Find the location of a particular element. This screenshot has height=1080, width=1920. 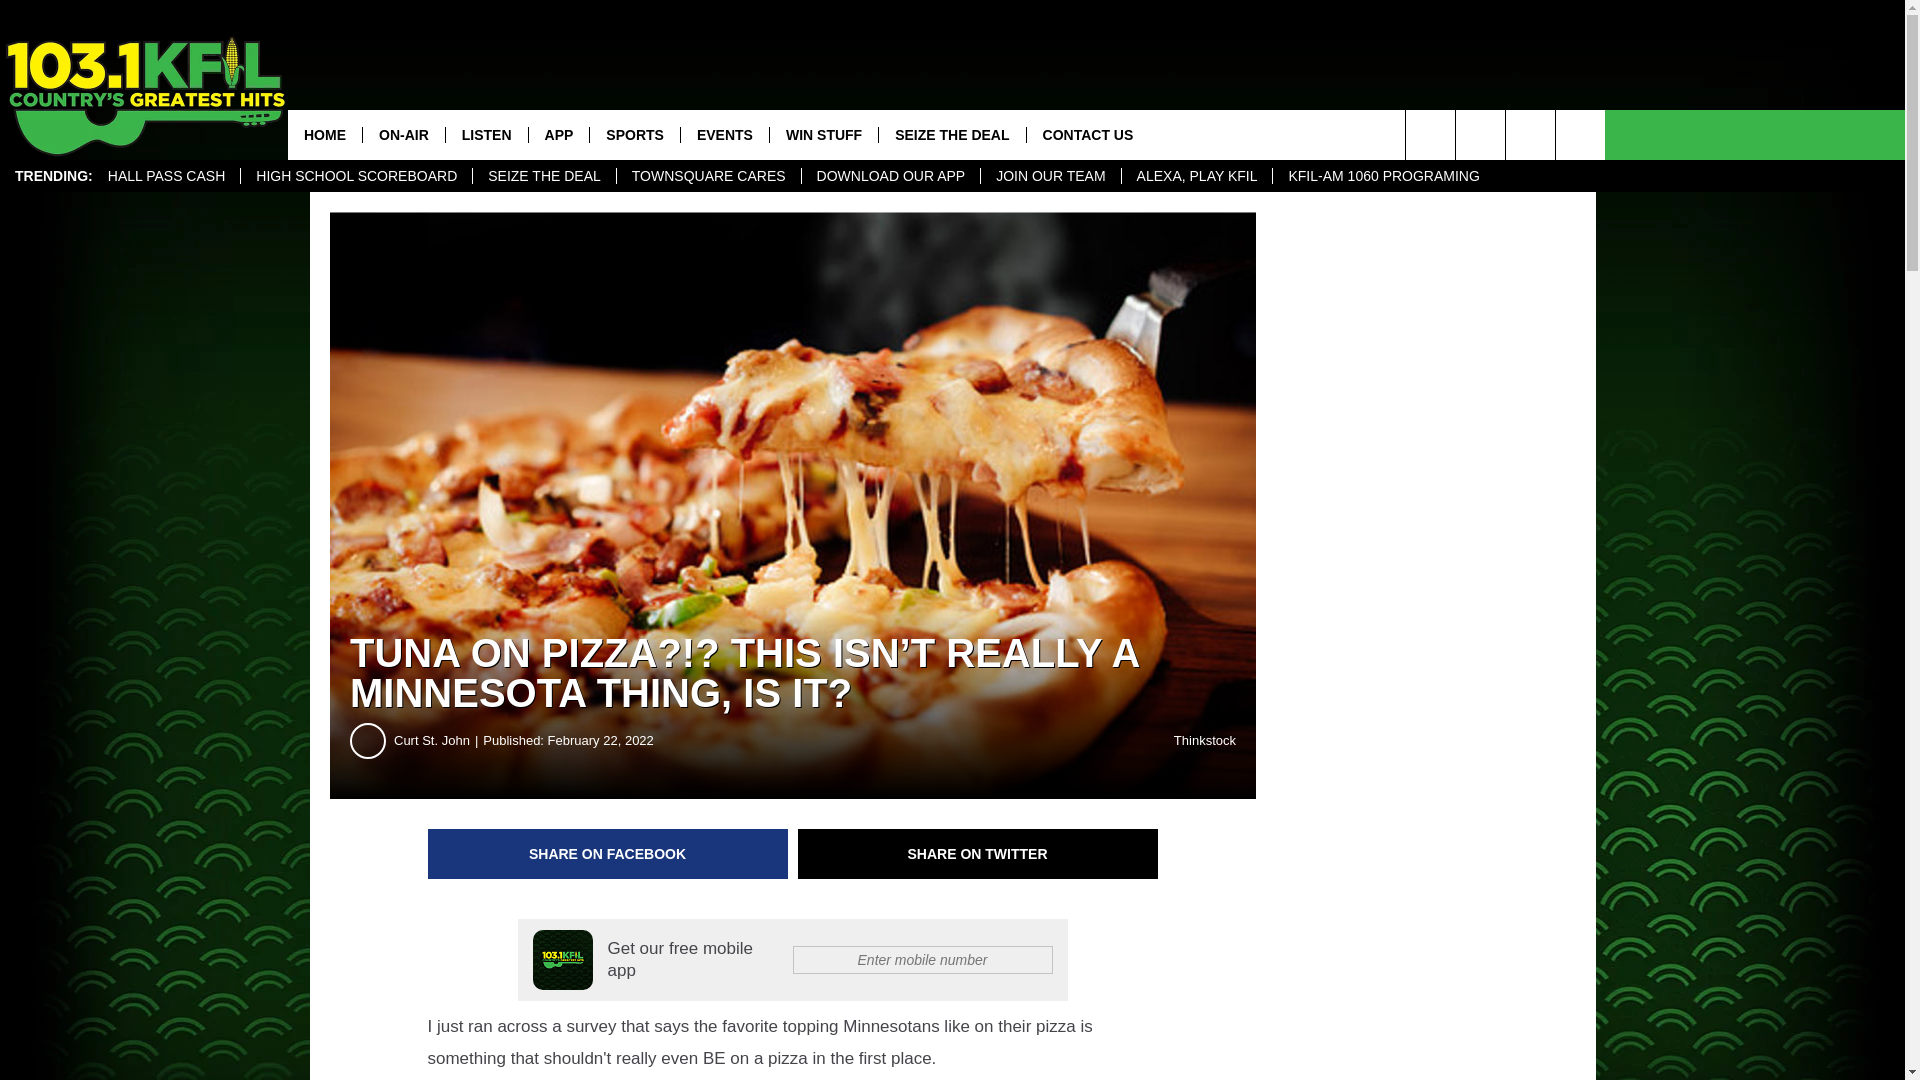

LISTEN is located at coordinates (486, 134).